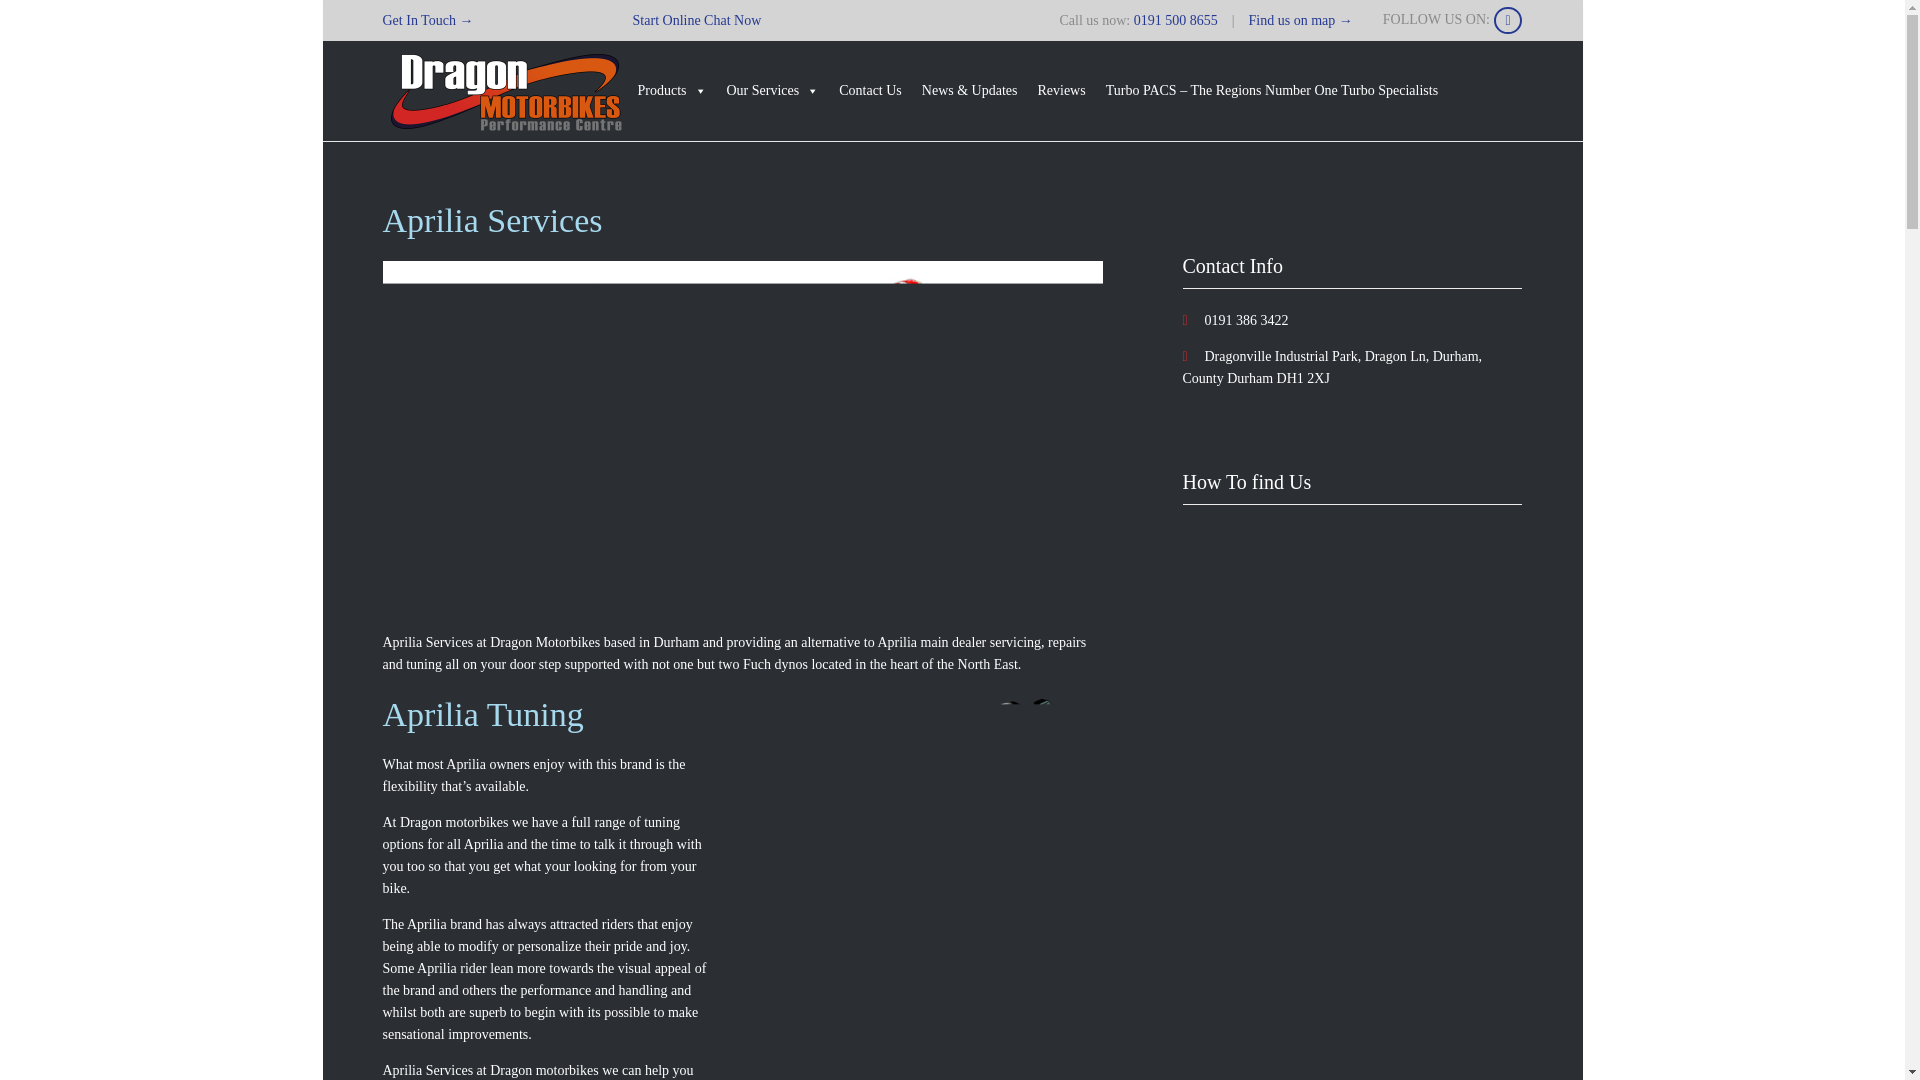 The width and height of the screenshot is (1920, 1080). I want to click on 0191 500 8655, so click(1176, 20).